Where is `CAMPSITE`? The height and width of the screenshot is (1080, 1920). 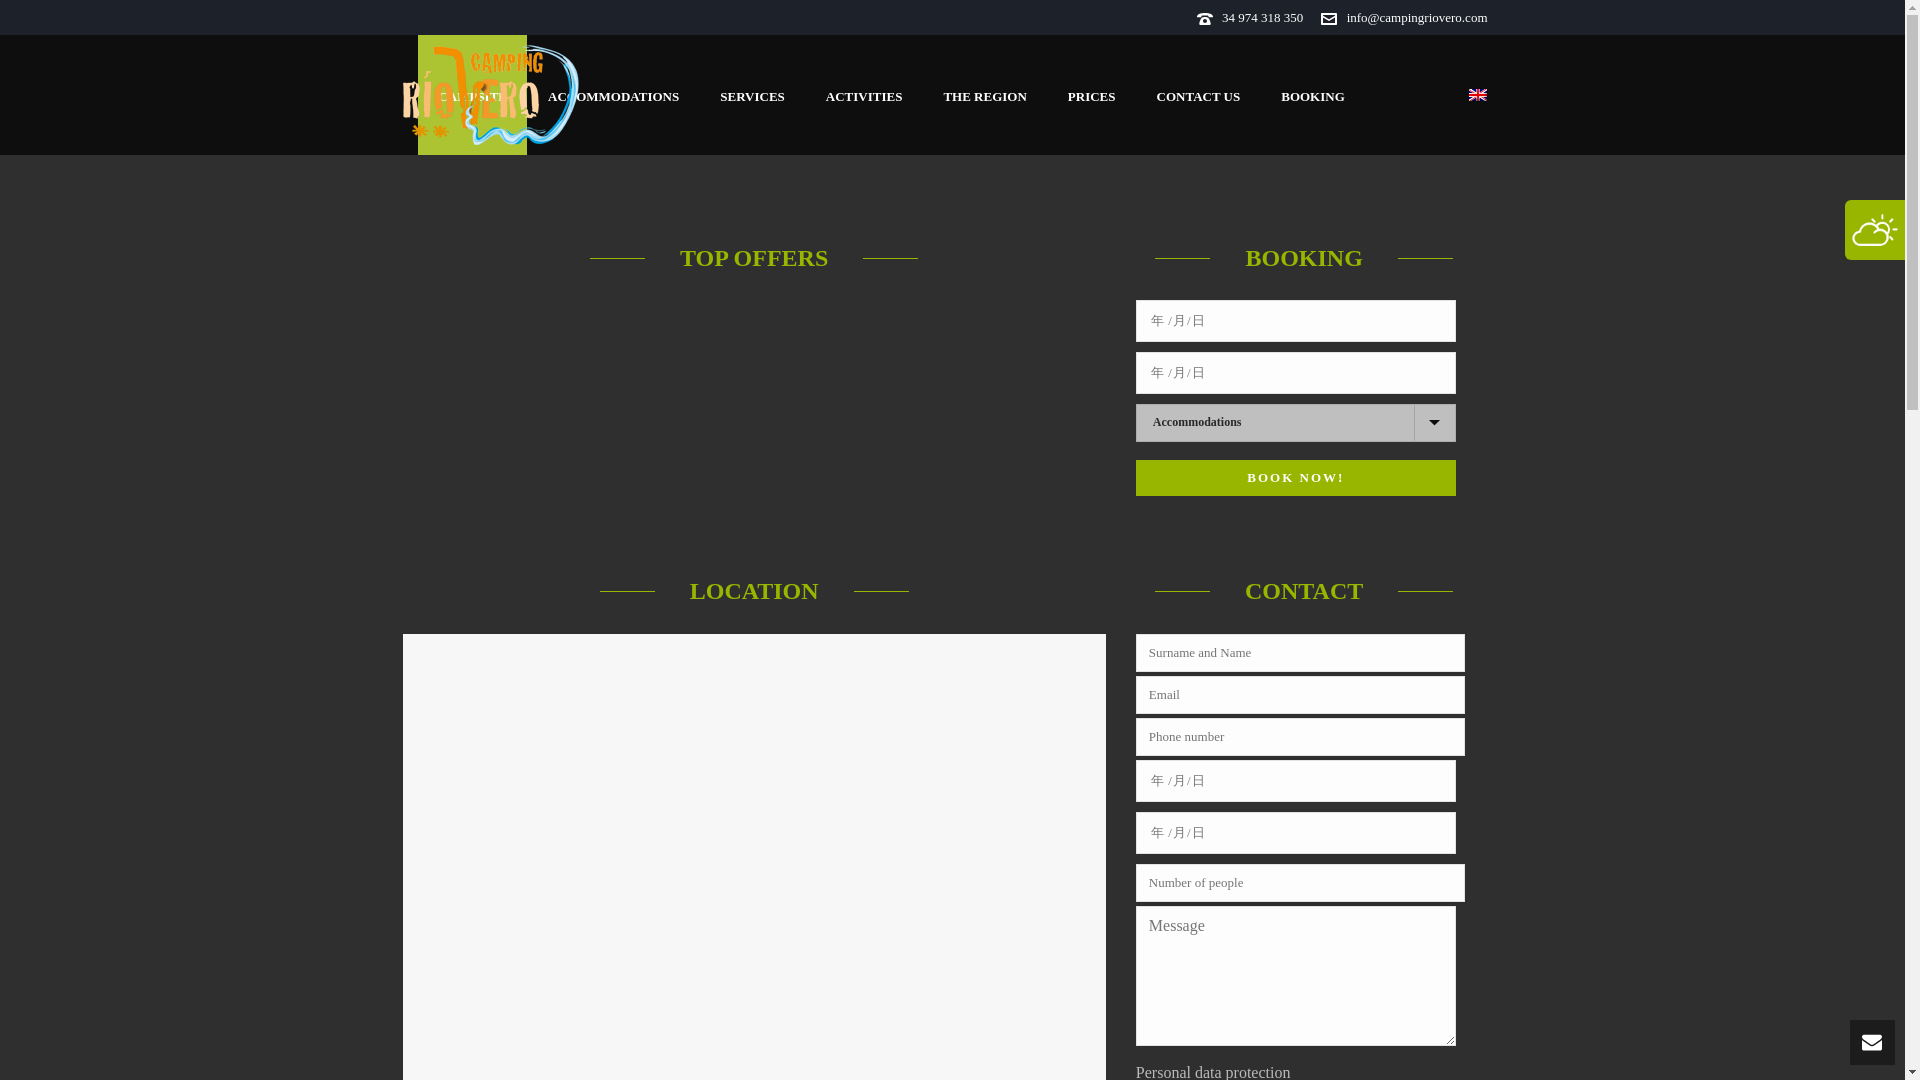 CAMPSITE is located at coordinates (472, 94).